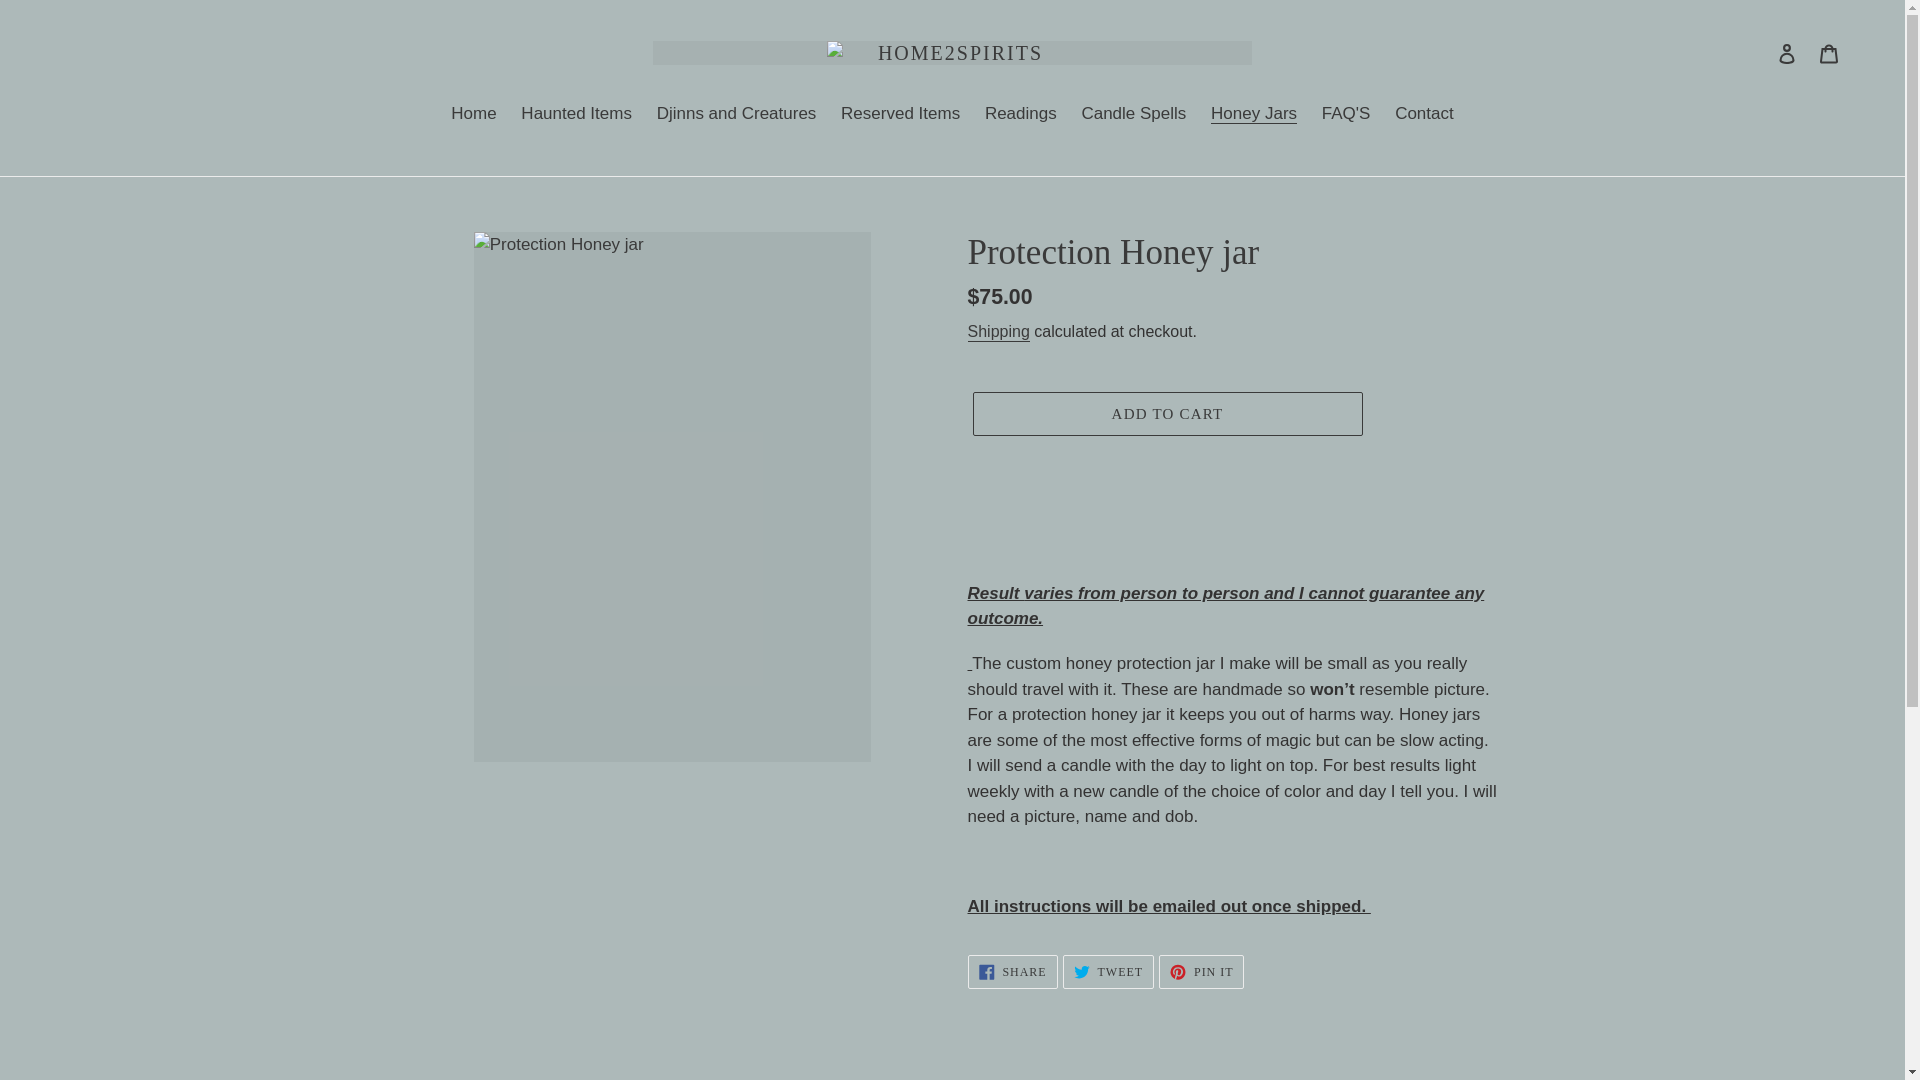  What do you see at coordinates (576, 114) in the screenshot?
I see `Candle Spells` at bounding box center [576, 114].